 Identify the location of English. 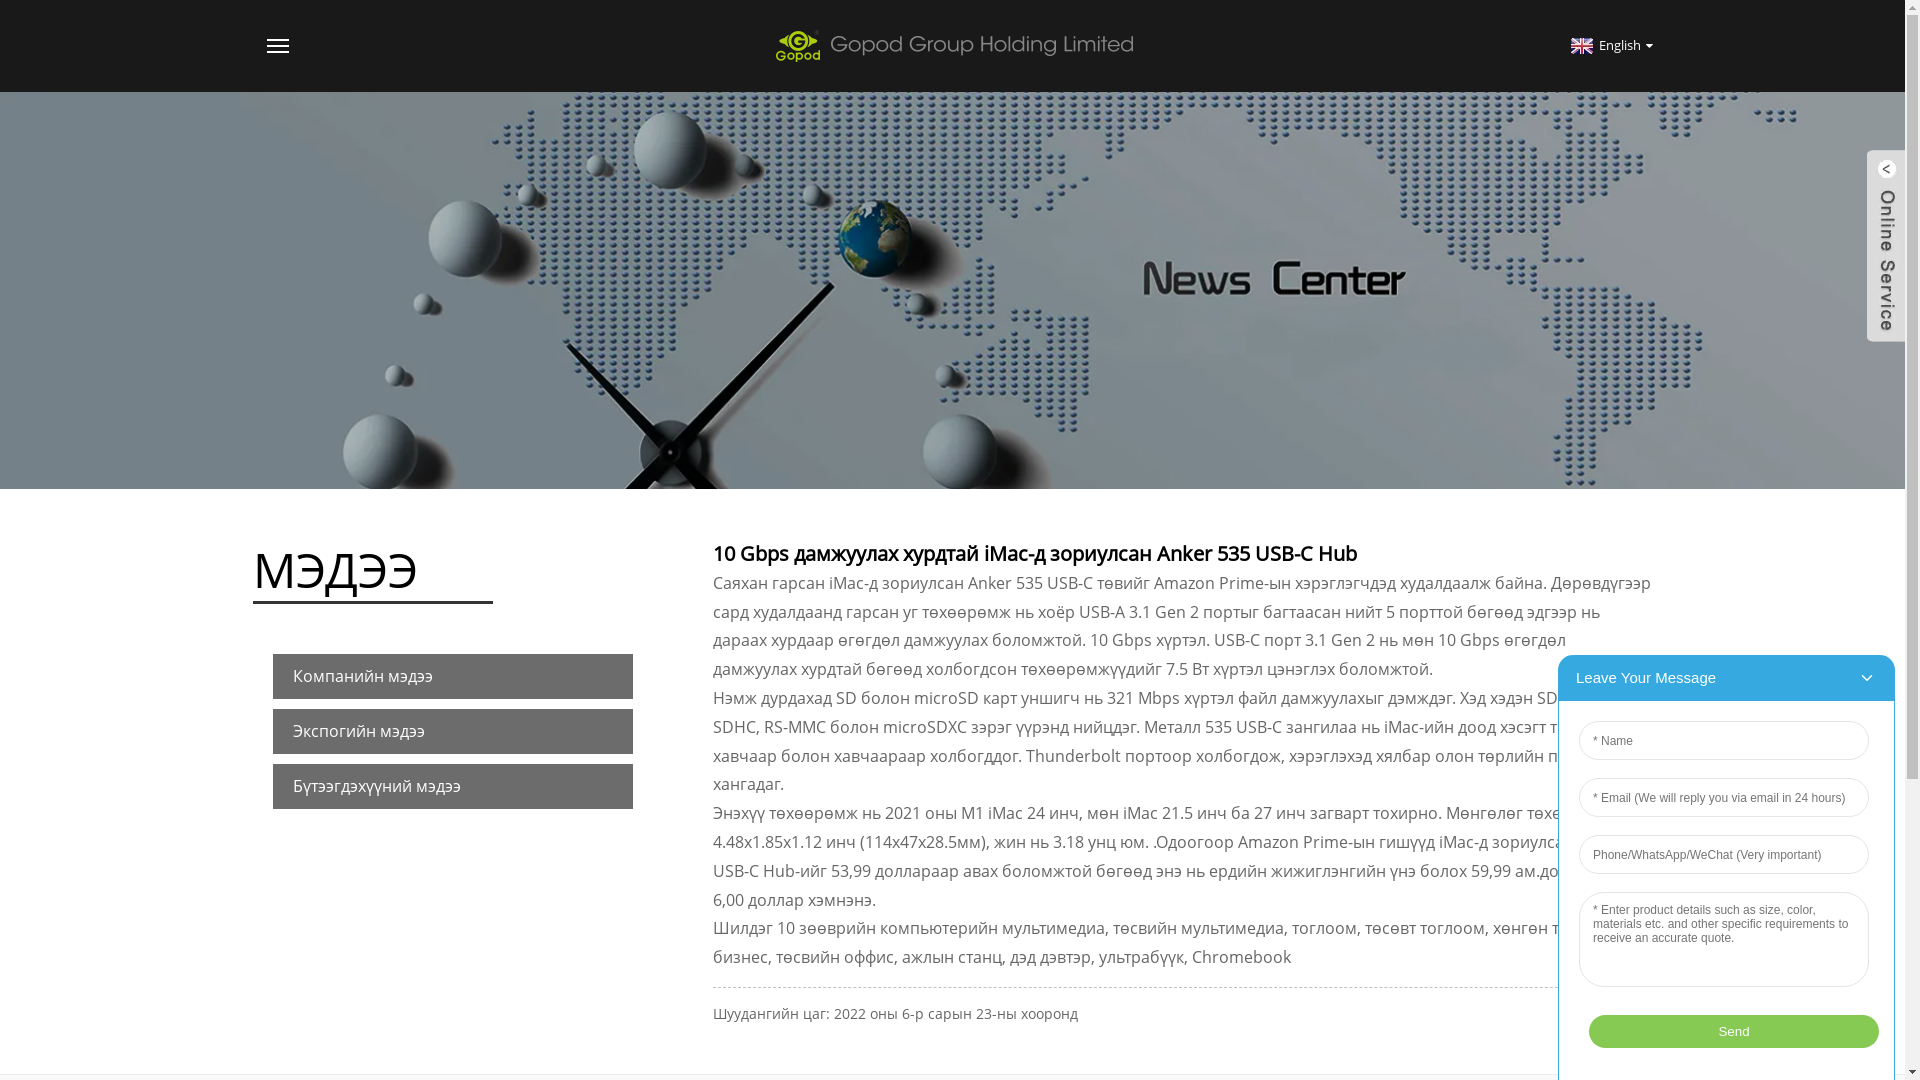
(1610, 45).